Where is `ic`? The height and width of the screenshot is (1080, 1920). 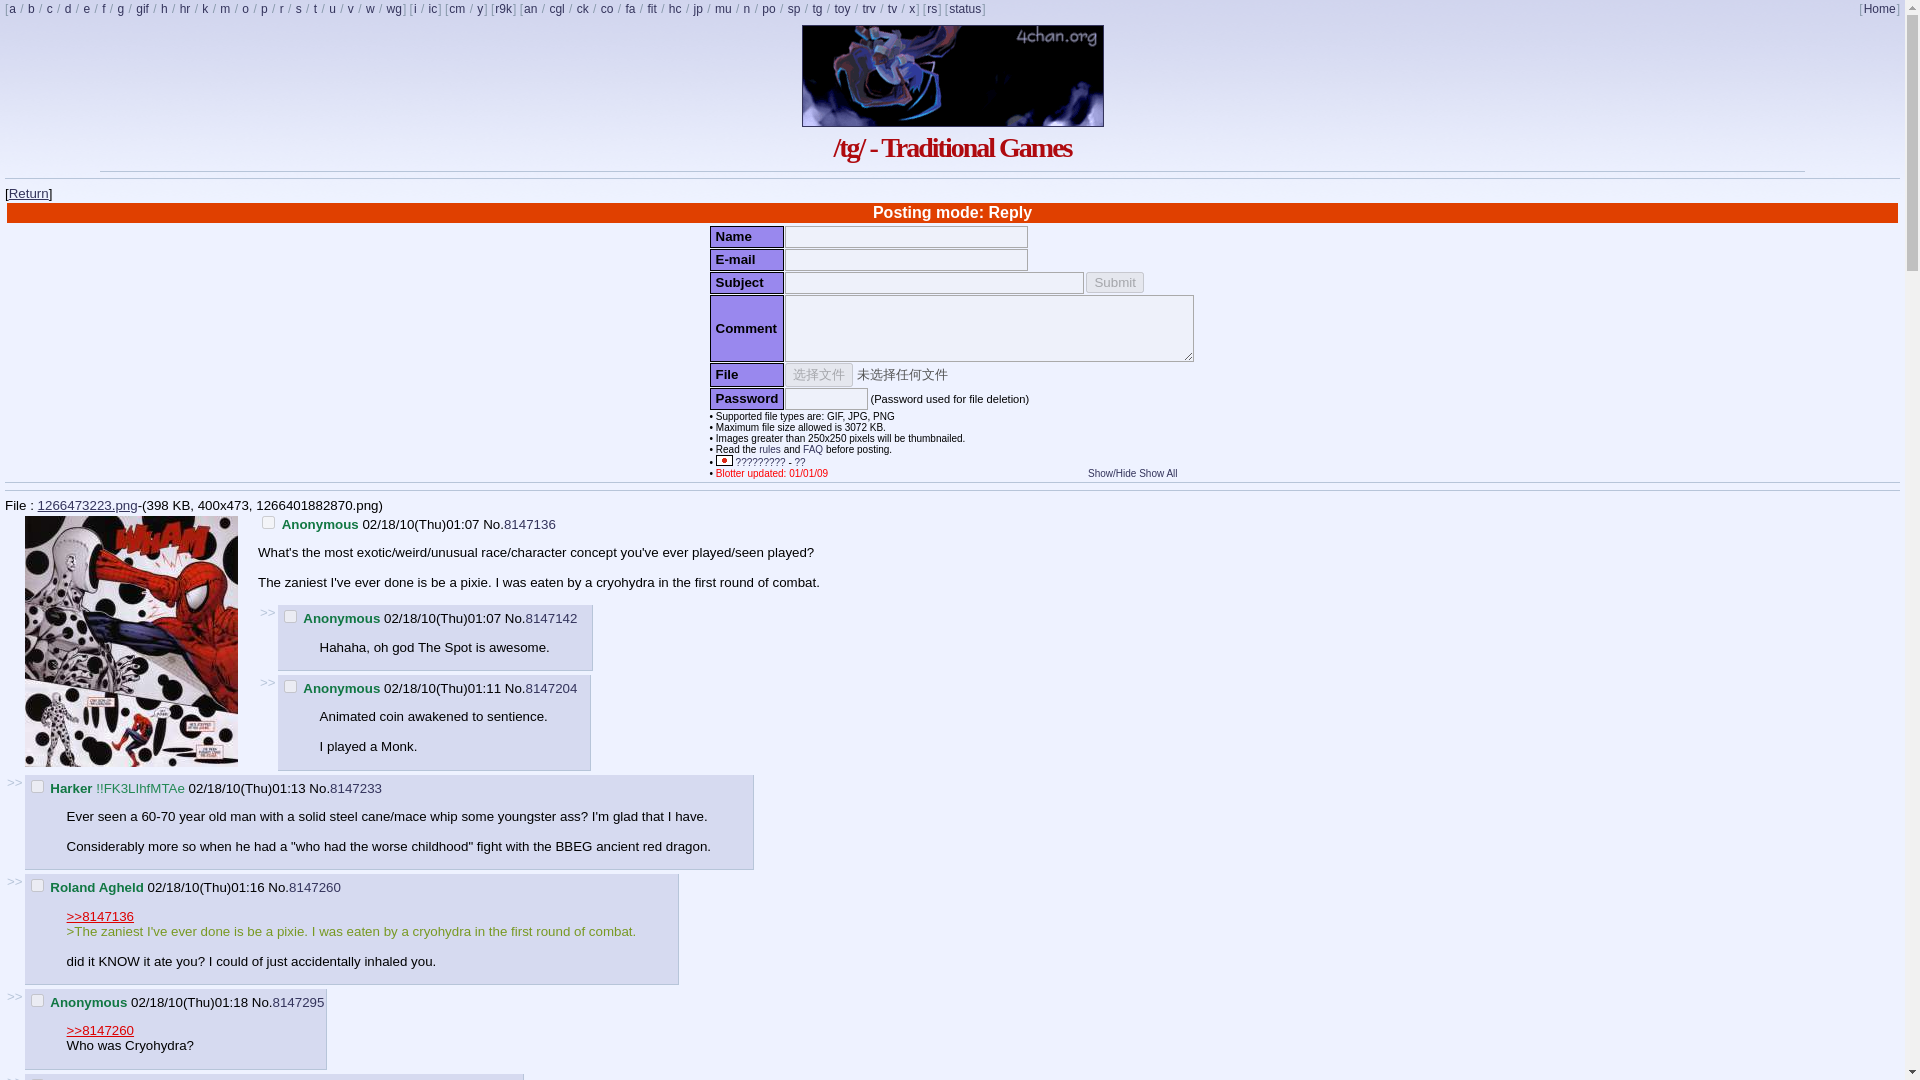
ic is located at coordinates (434, 9).